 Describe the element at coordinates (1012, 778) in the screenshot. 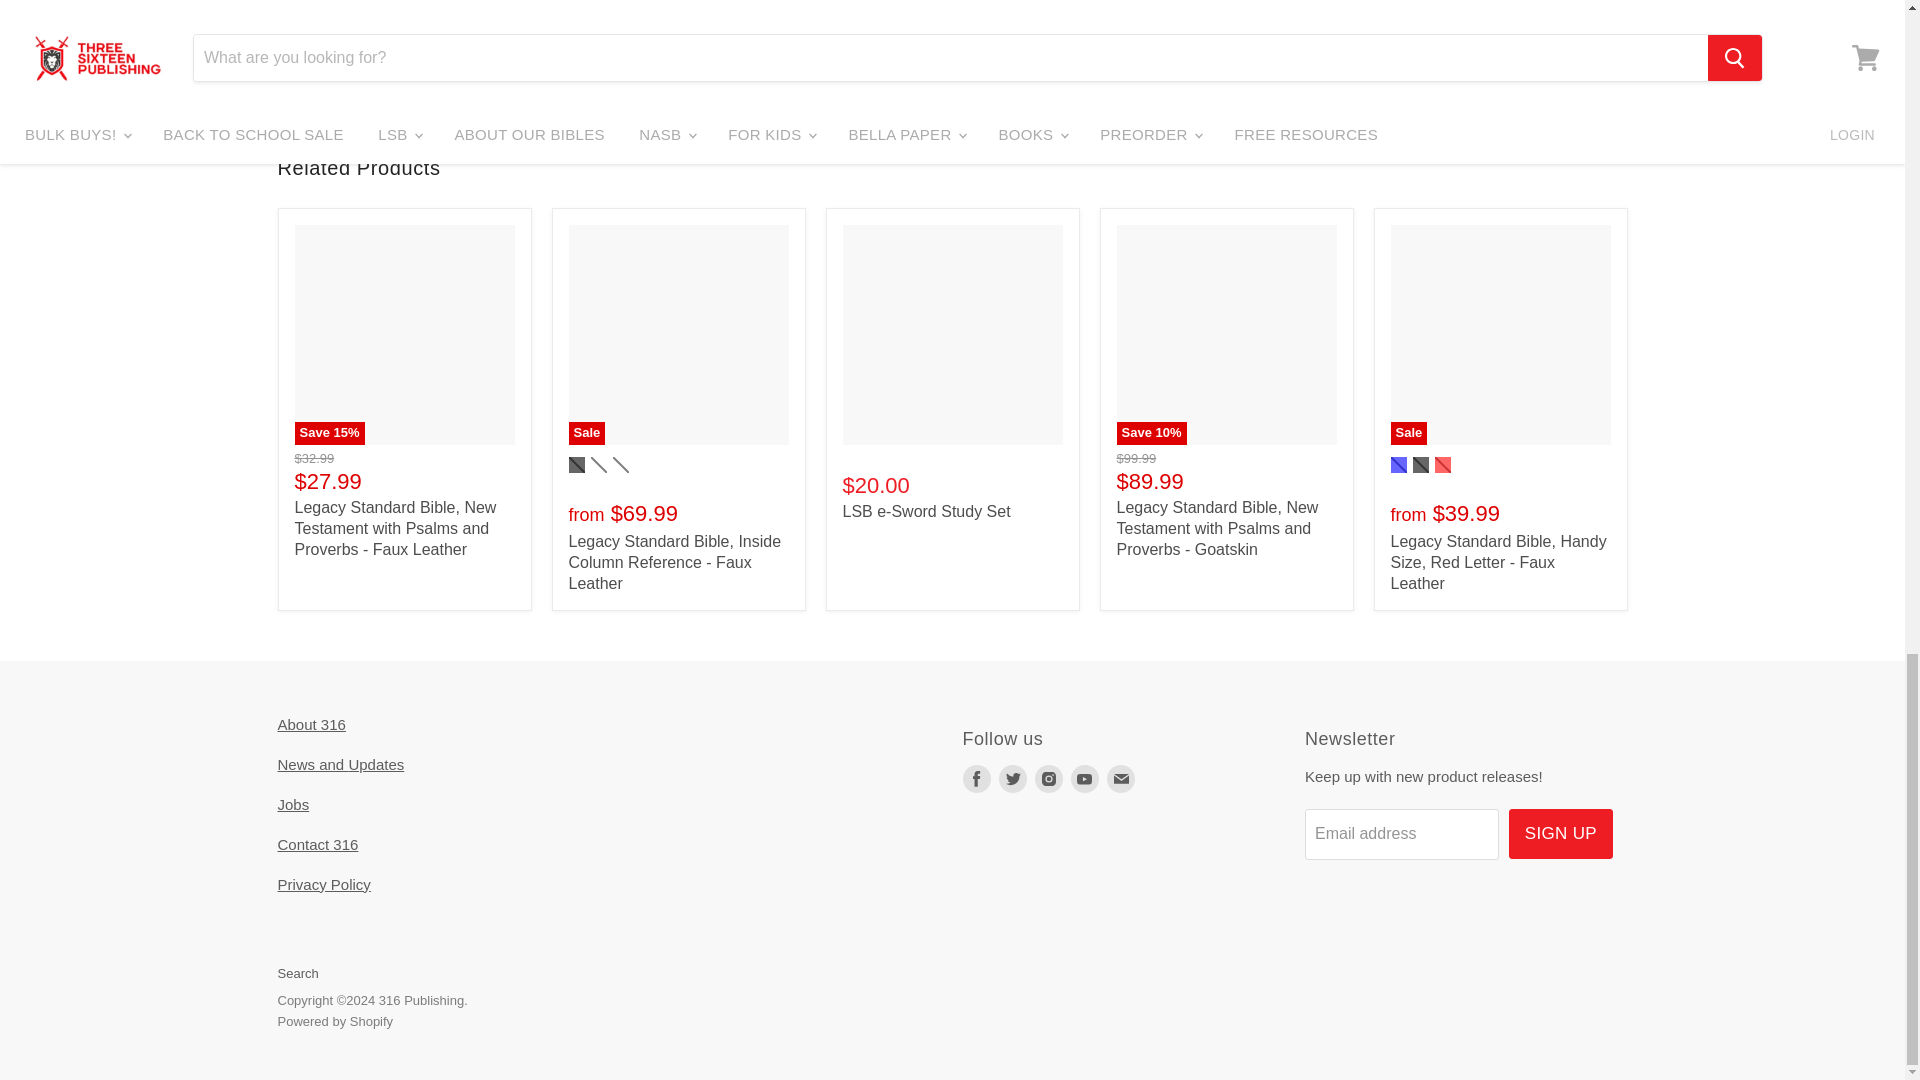

I see `Twitter` at that location.